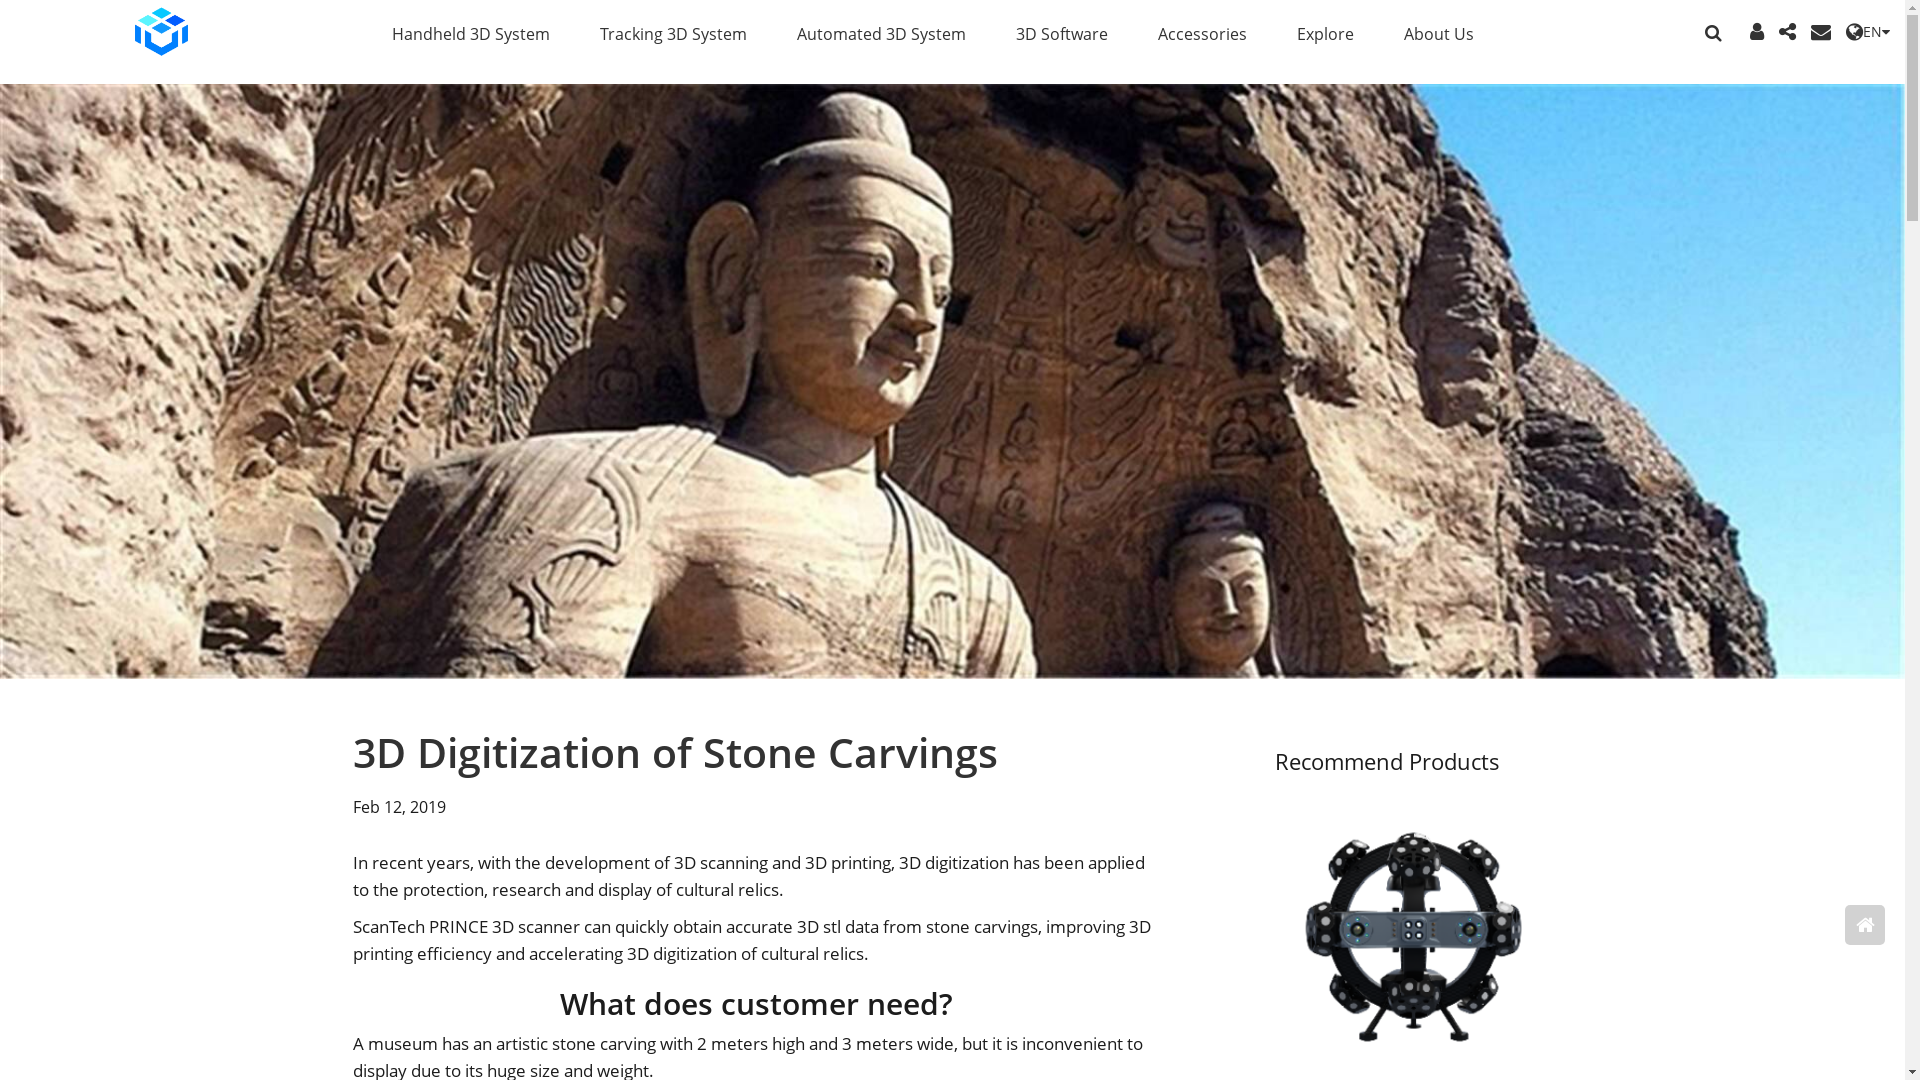  What do you see at coordinates (674, 32) in the screenshot?
I see `Tracking 3D System` at bounding box center [674, 32].